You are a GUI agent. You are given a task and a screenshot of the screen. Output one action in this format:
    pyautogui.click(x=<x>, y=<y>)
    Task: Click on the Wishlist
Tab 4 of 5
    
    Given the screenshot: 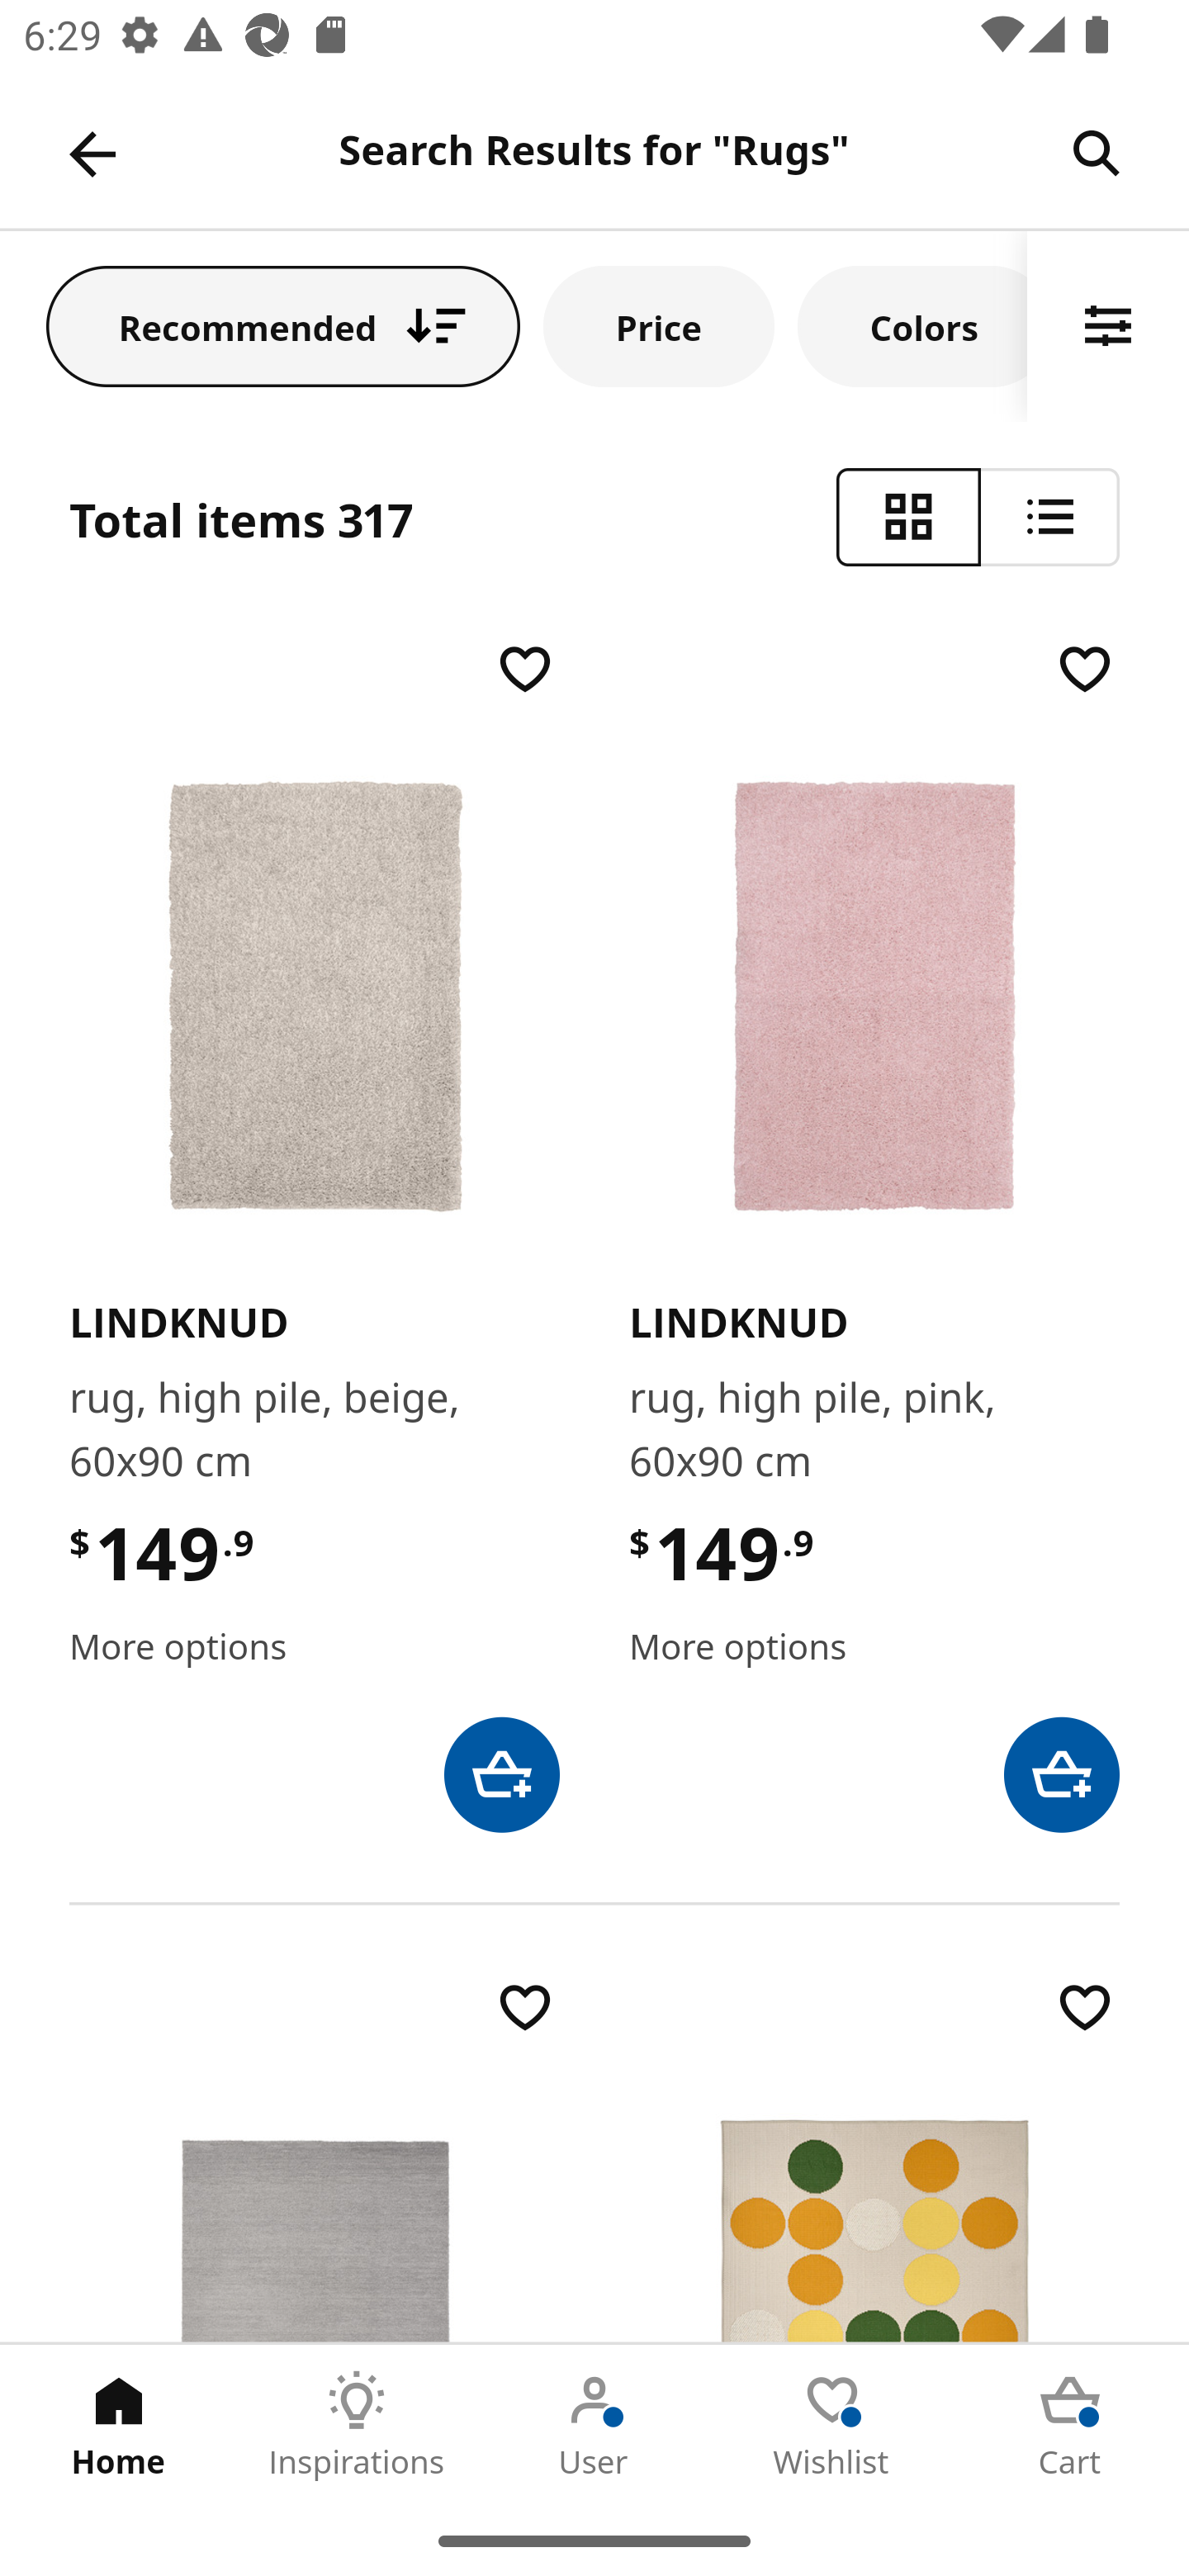 What is the action you would take?
    pyautogui.click(x=832, y=2425)
    